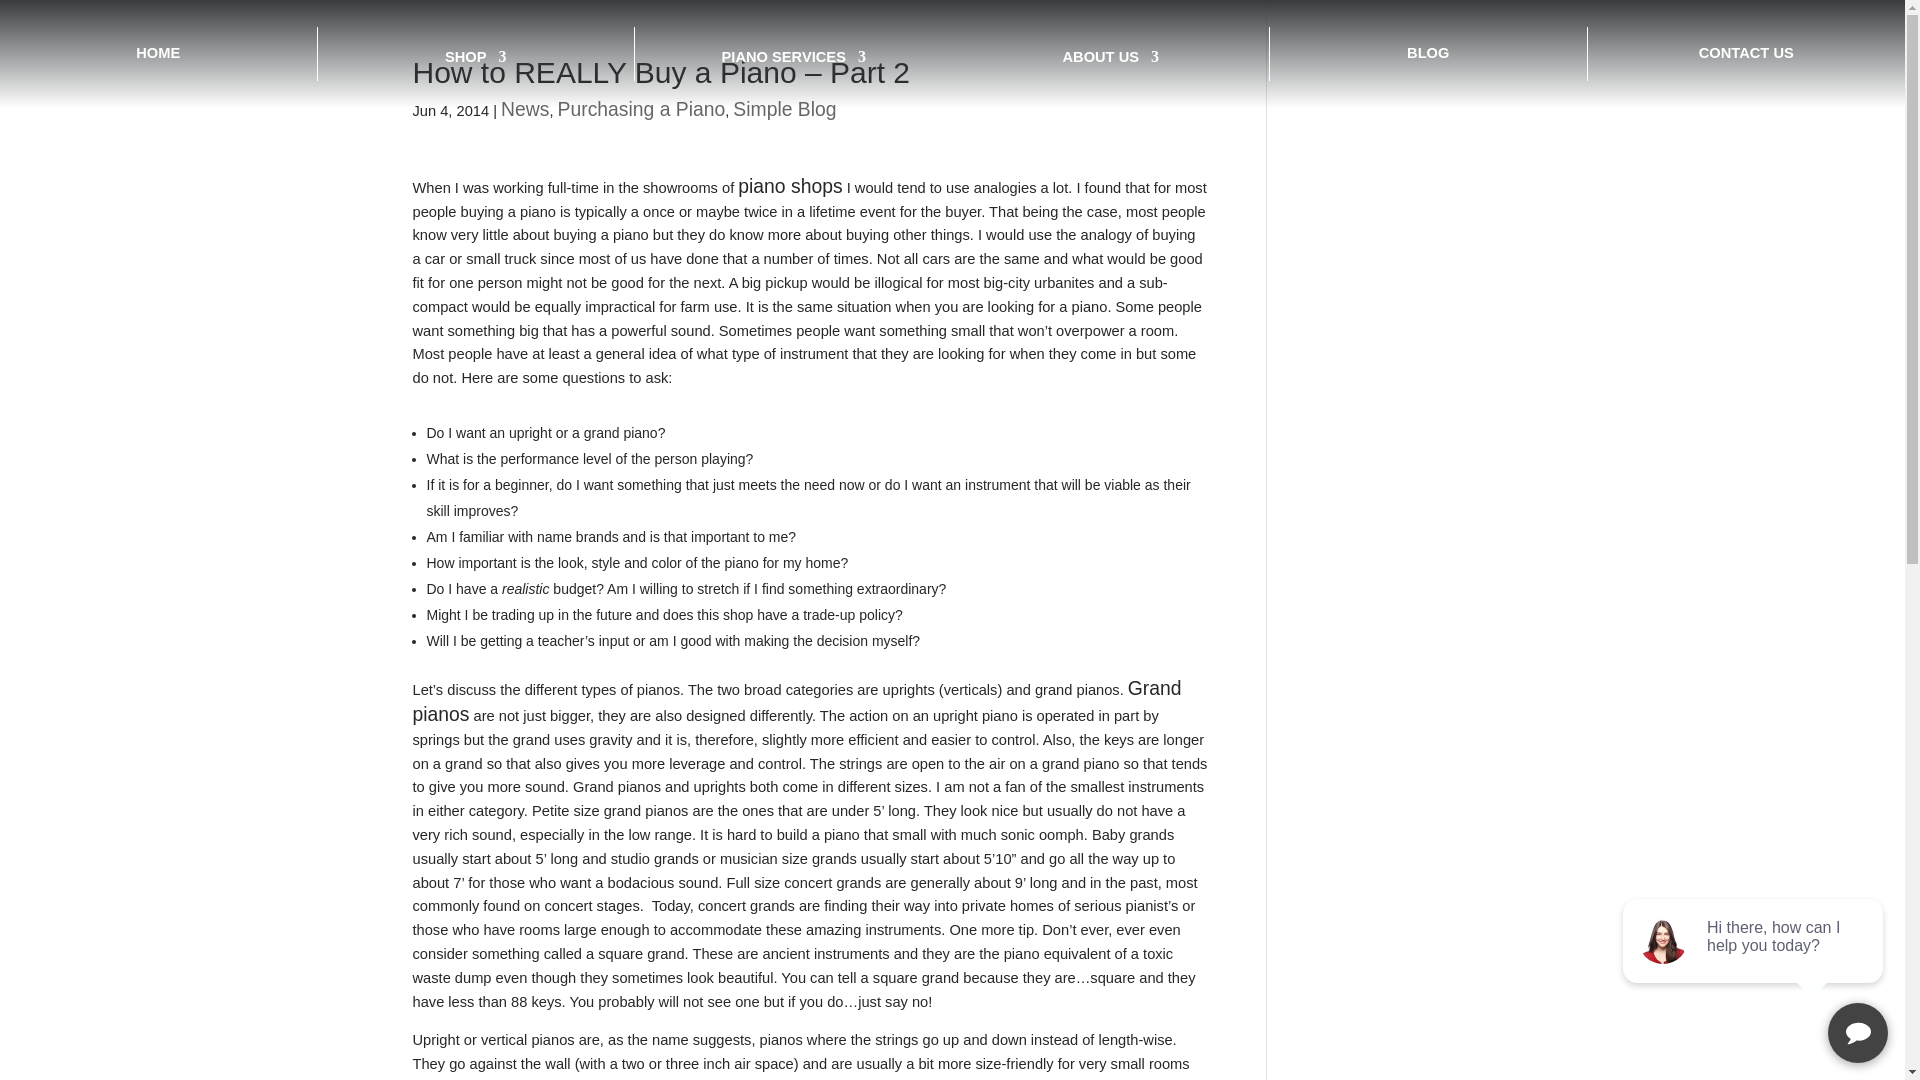  I want to click on PIANO SERVICES, so click(793, 60).